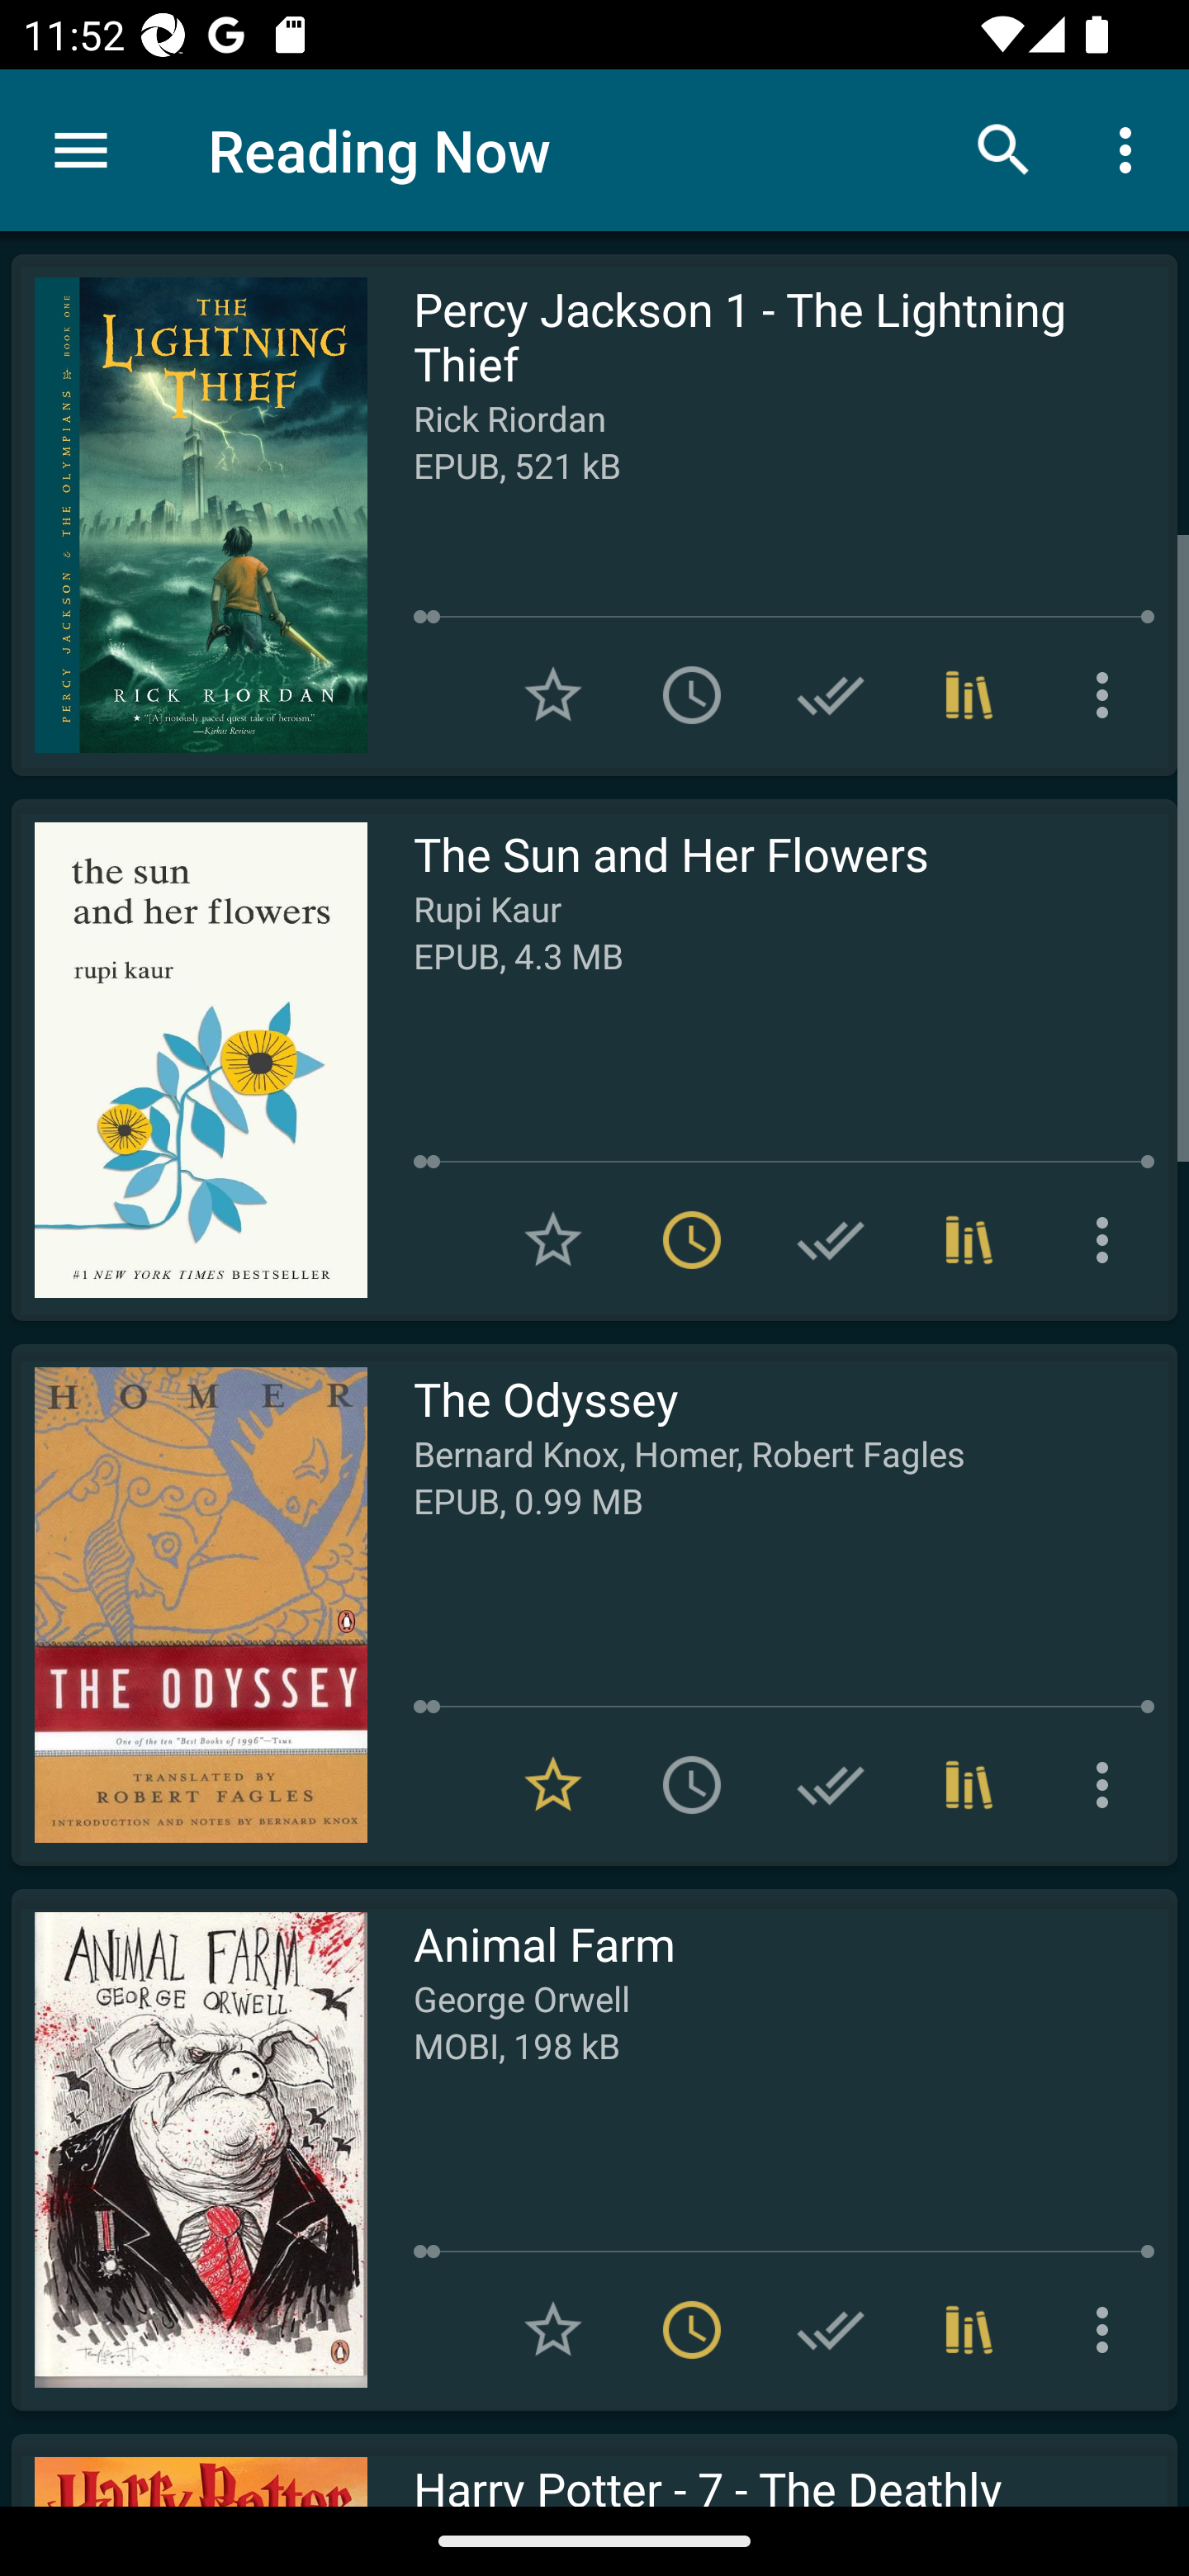  Describe the element at coordinates (1004, 149) in the screenshot. I see `Search books & documents` at that location.